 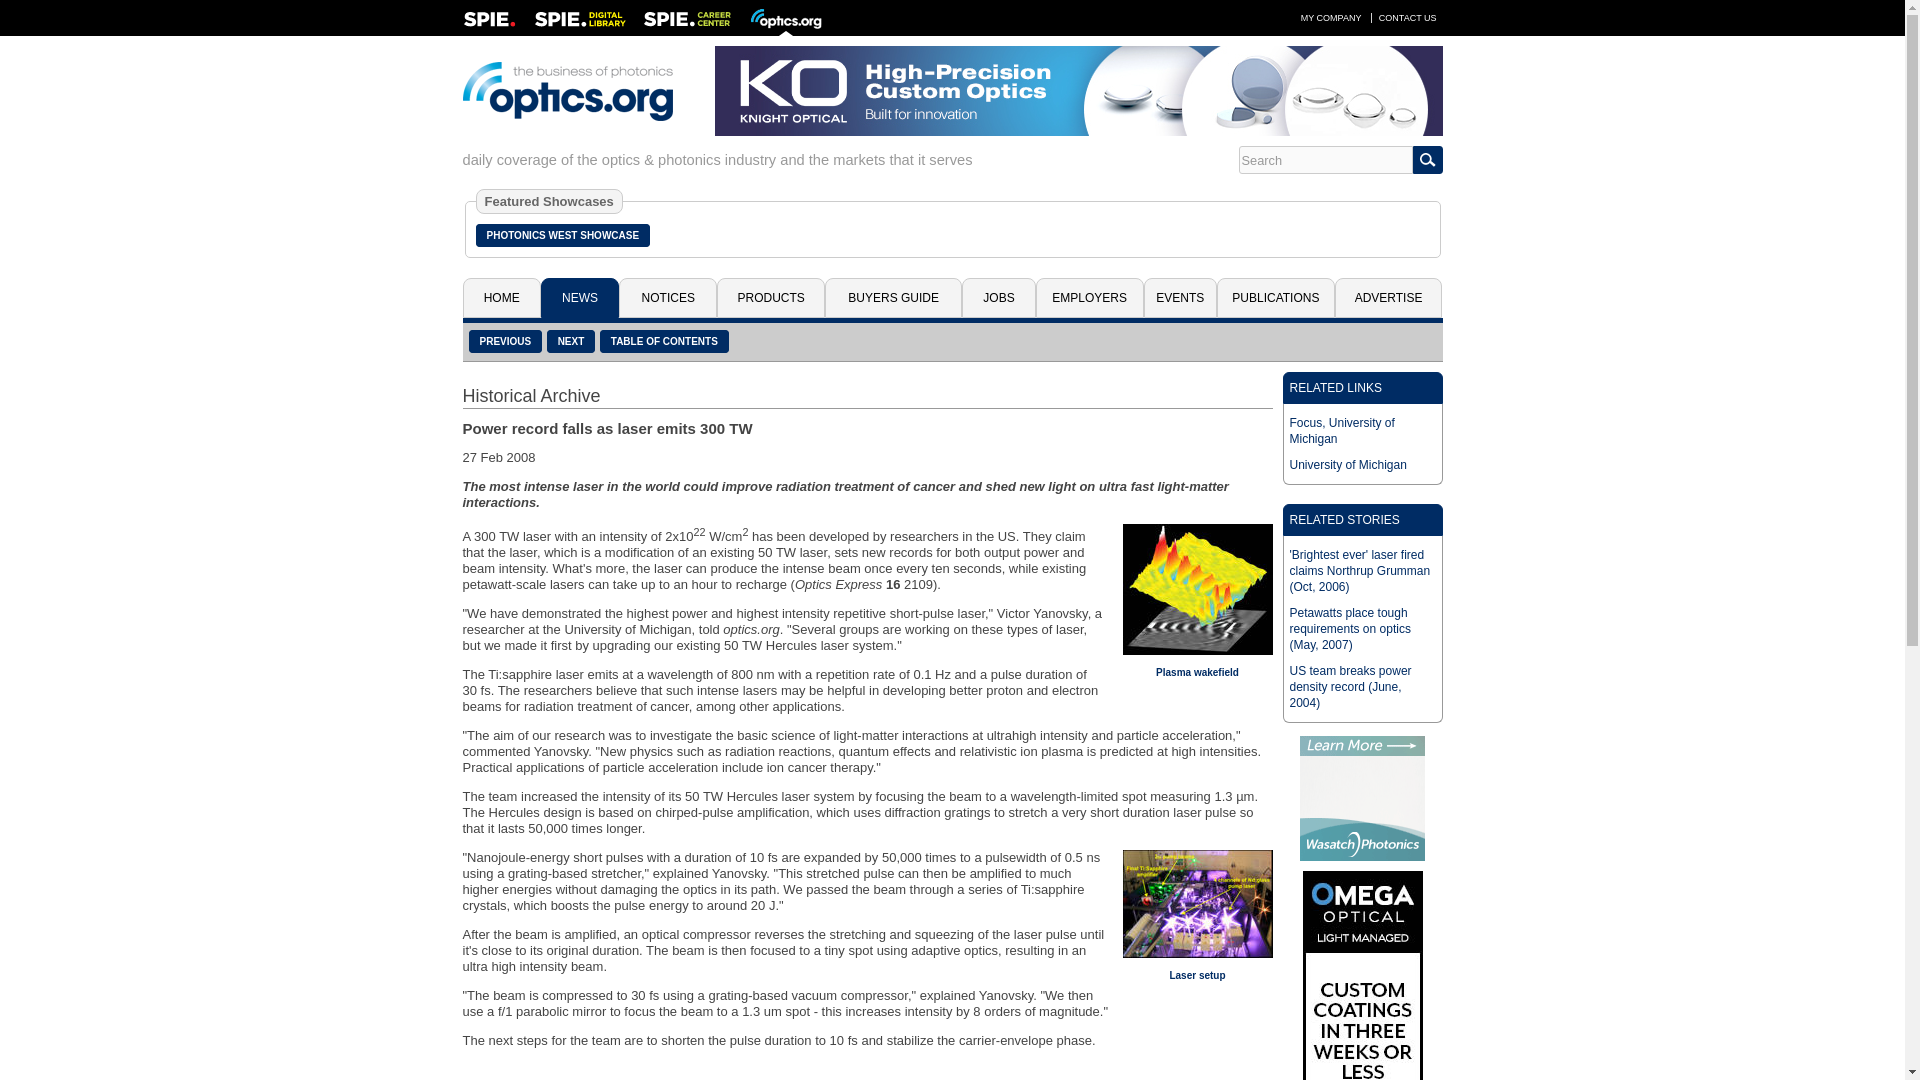 What do you see at coordinates (563, 235) in the screenshot?
I see `PHOTONICS WEST SHOWCASE` at bounding box center [563, 235].